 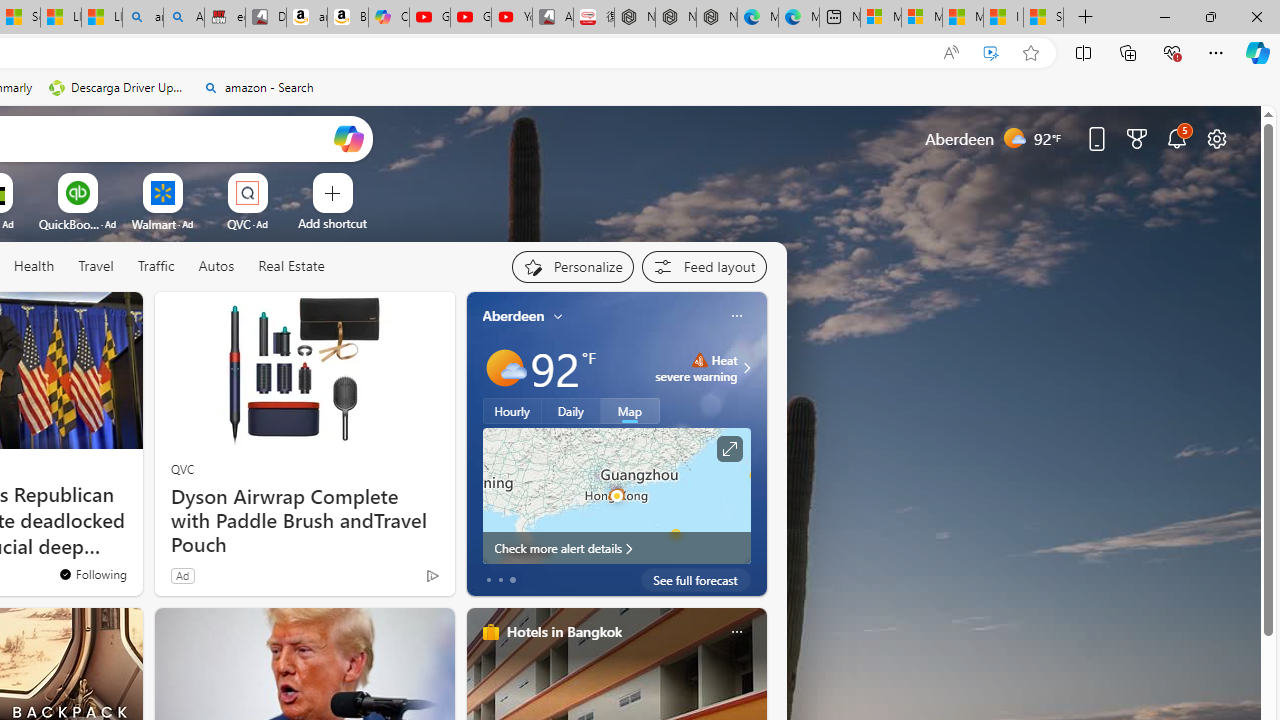 What do you see at coordinates (490, 632) in the screenshot?
I see `hotels-header-icon` at bounding box center [490, 632].